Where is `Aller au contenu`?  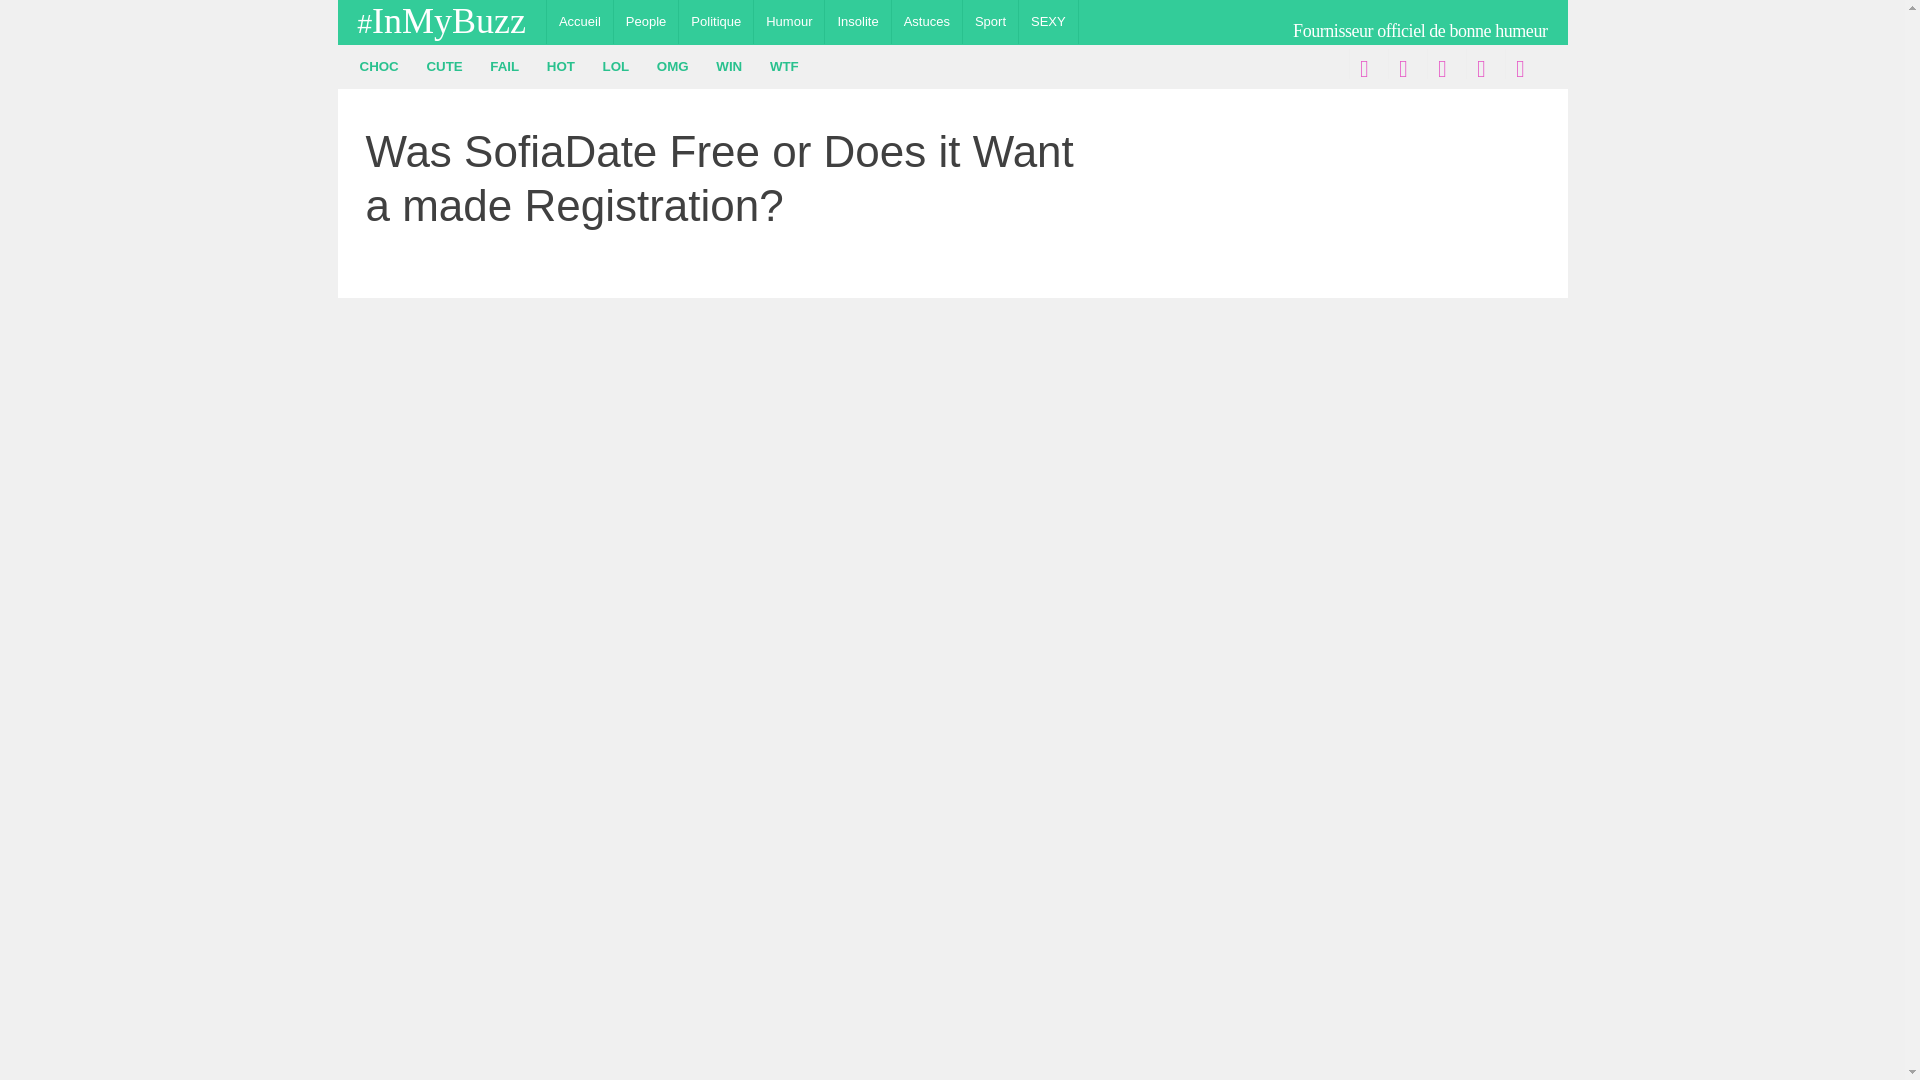
Aller au contenu is located at coordinates (604, 22).